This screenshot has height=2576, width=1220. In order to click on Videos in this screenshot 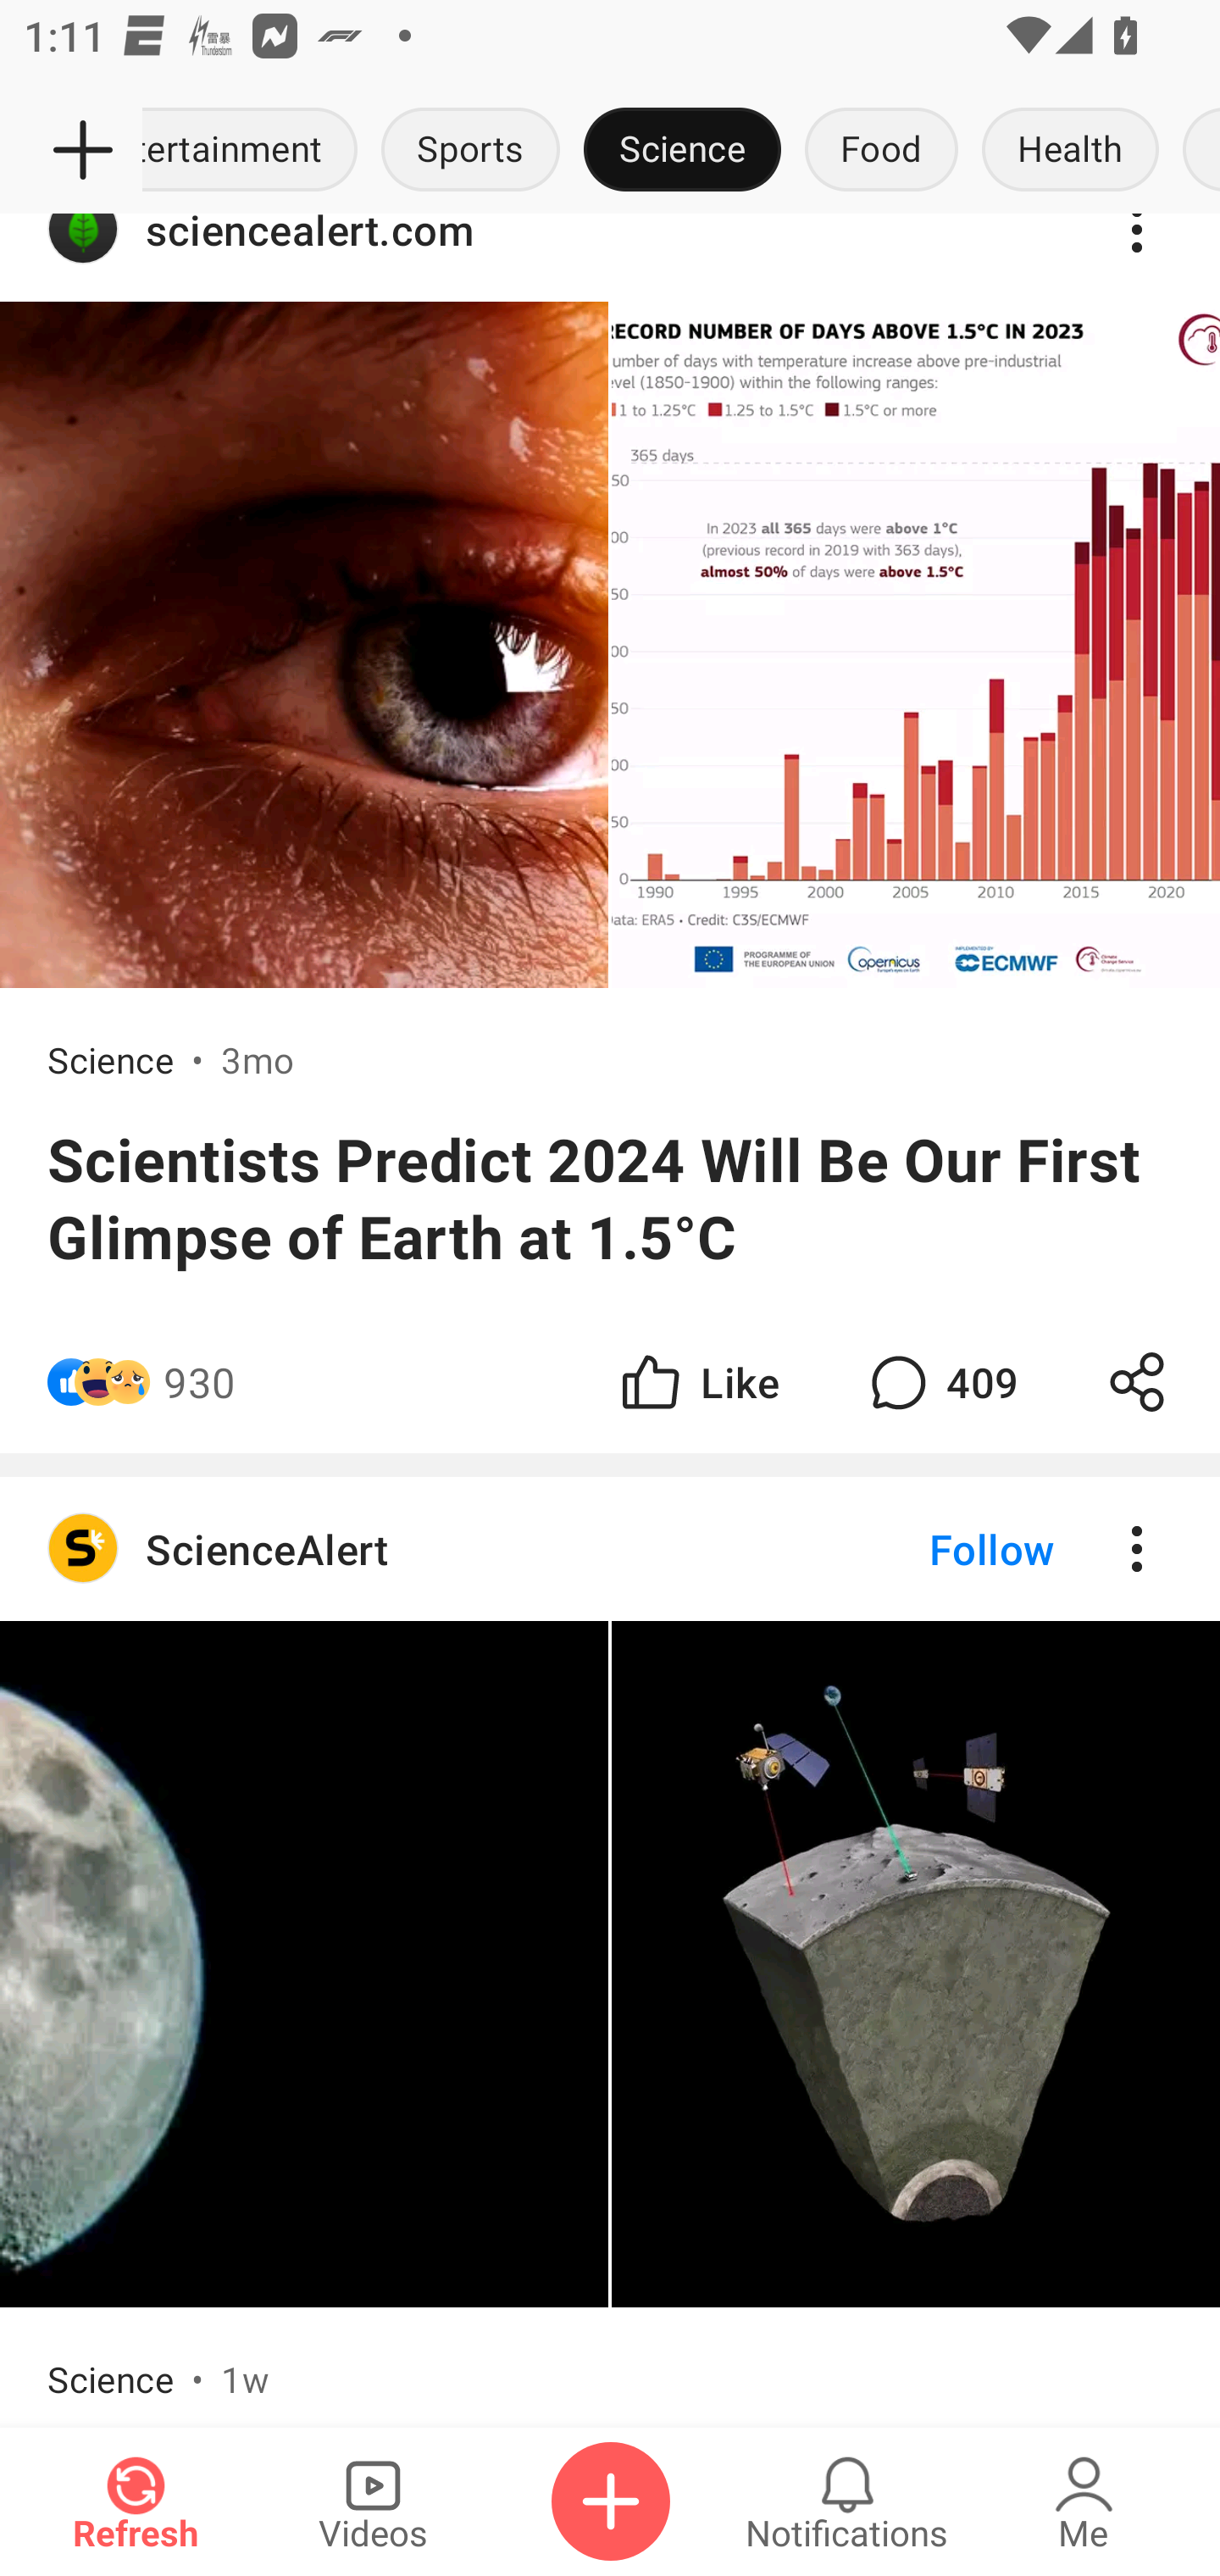, I will do `click(373, 2501)`.